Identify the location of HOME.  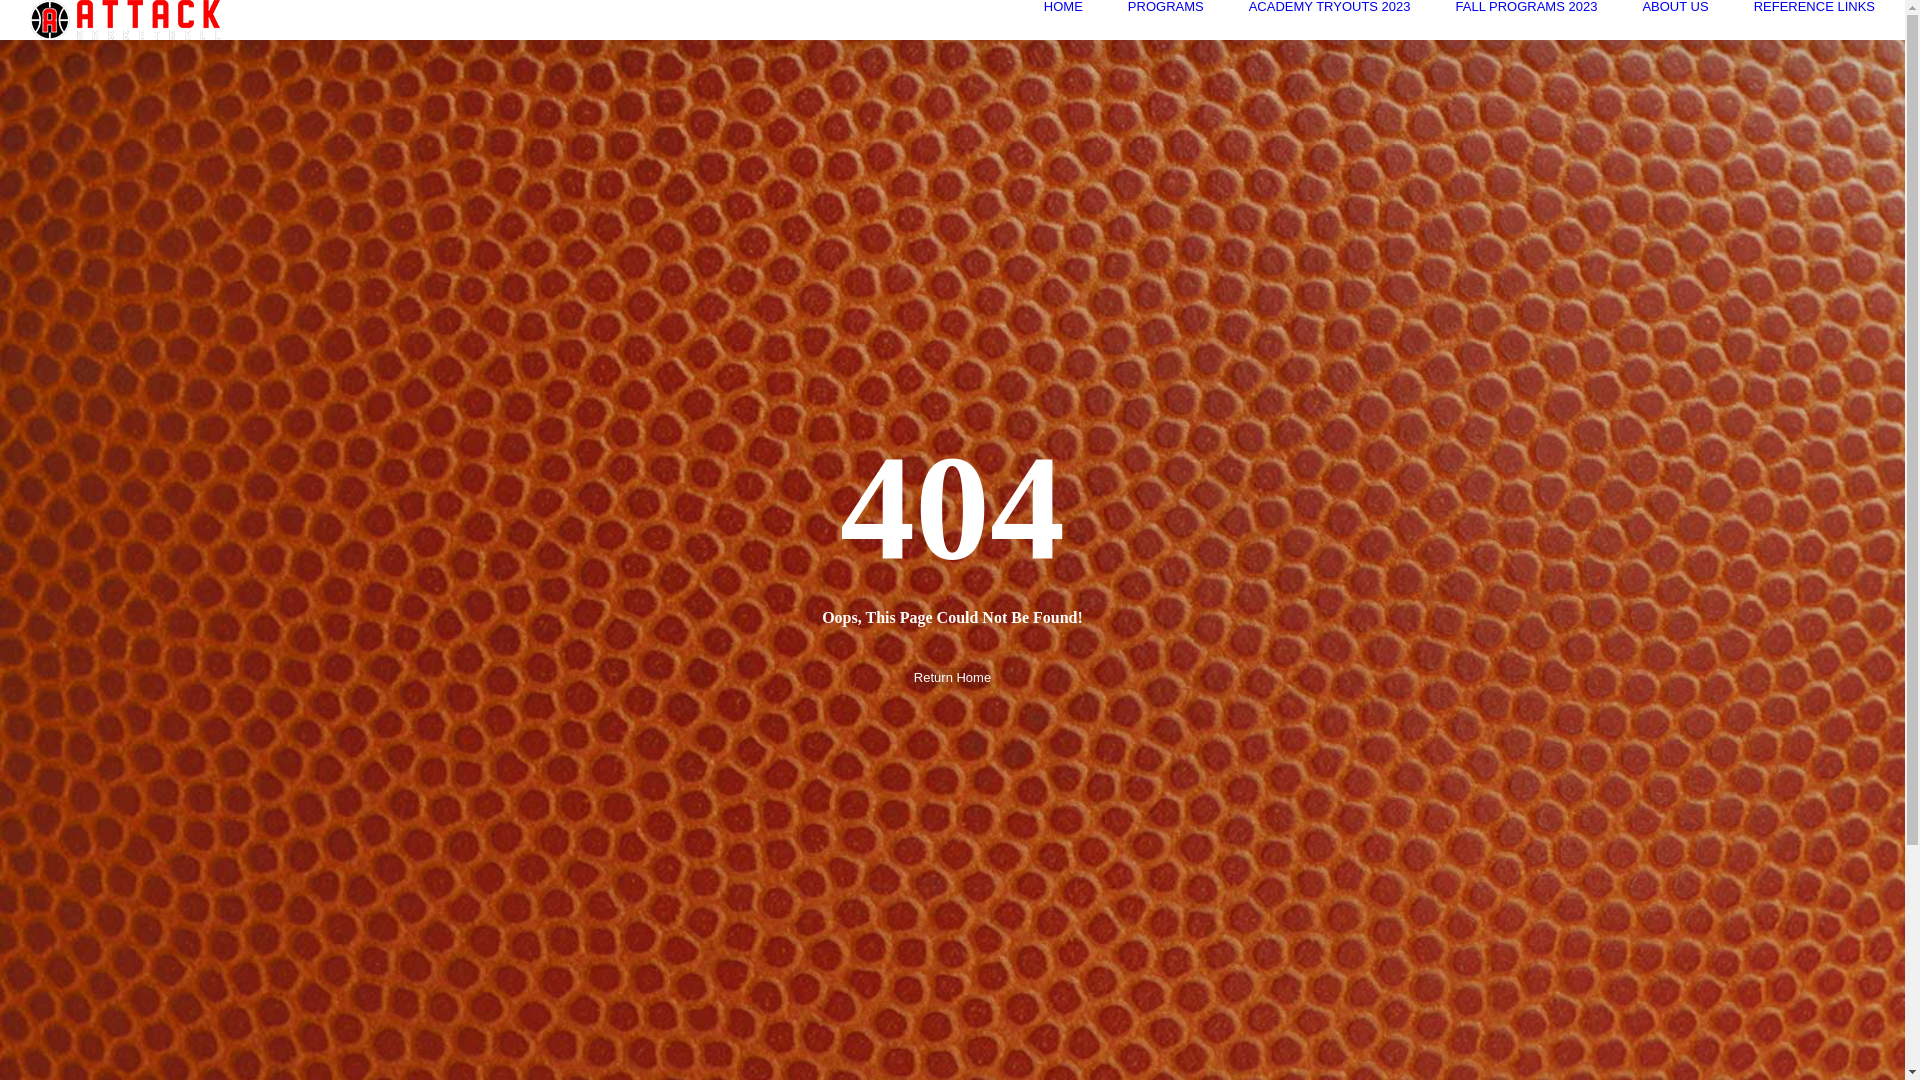
(1064, 6).